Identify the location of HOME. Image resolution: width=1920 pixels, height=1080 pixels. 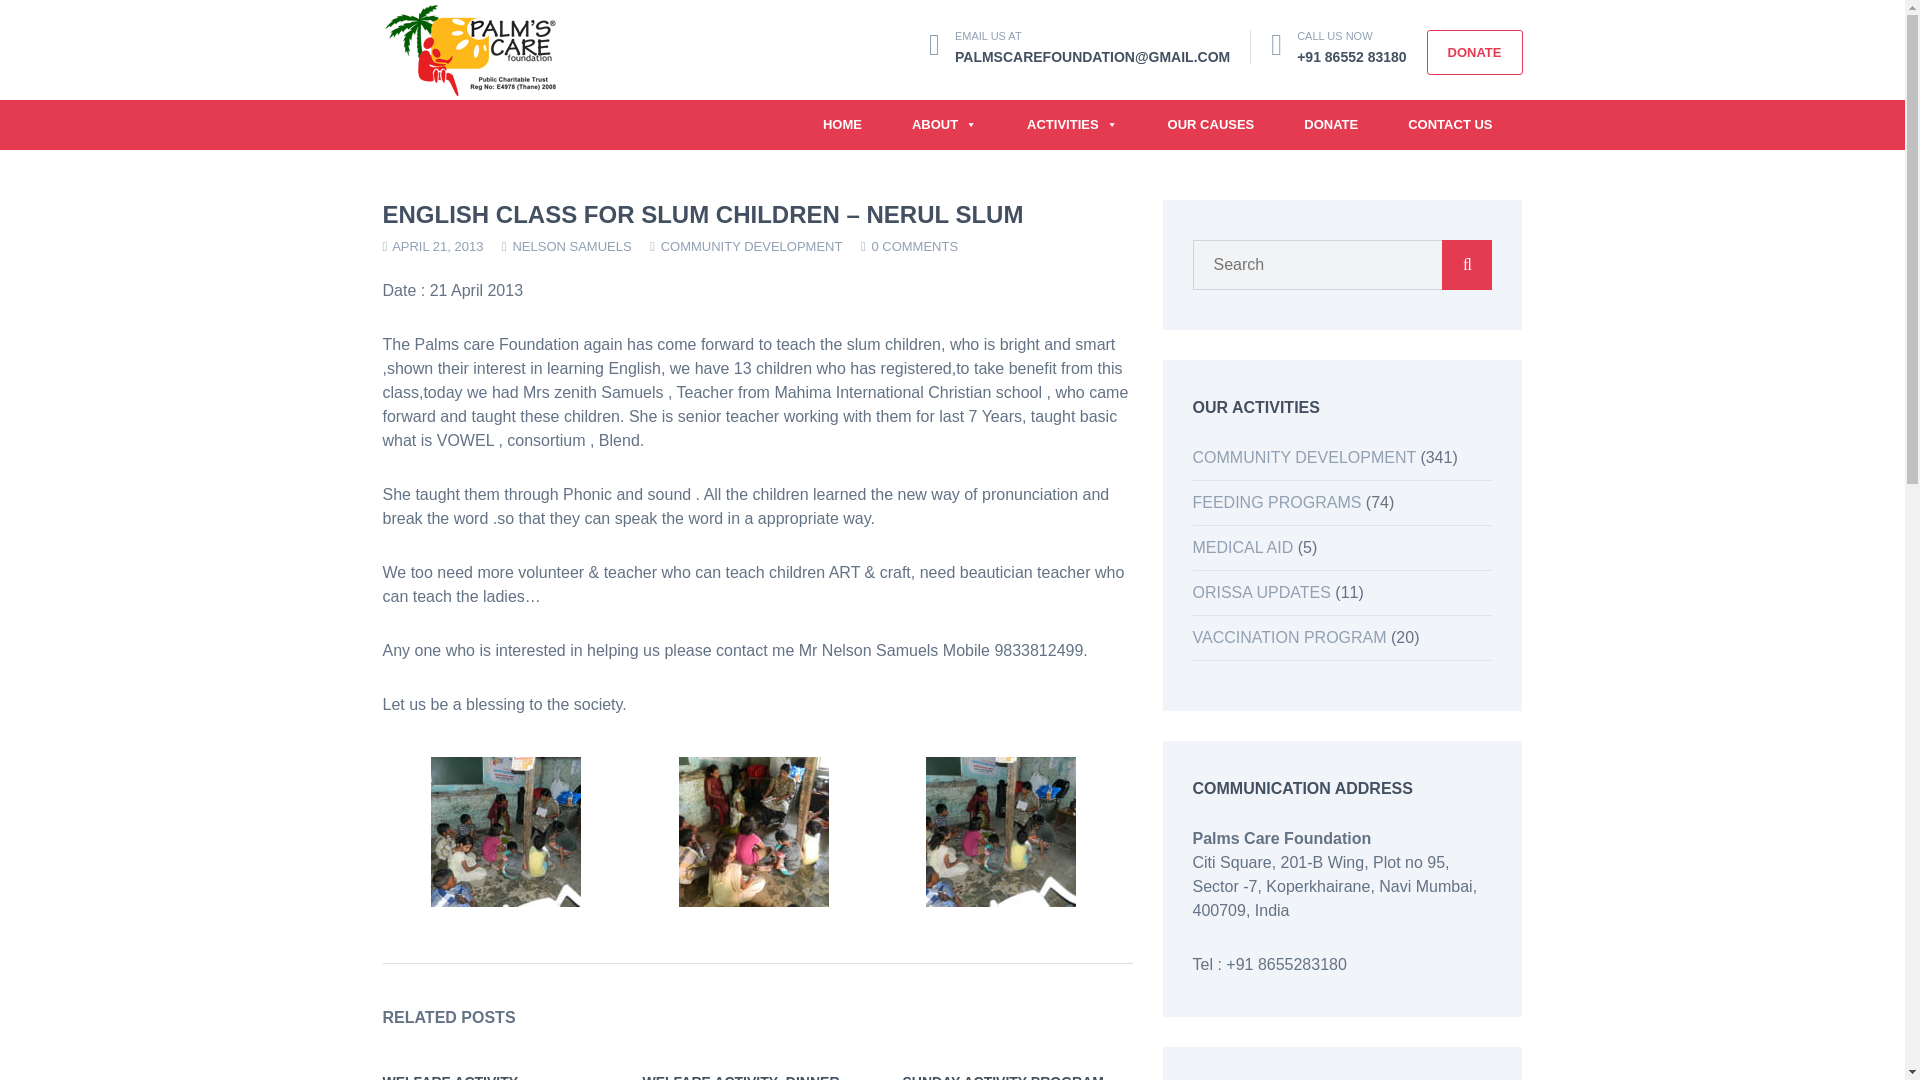
(842, 125).